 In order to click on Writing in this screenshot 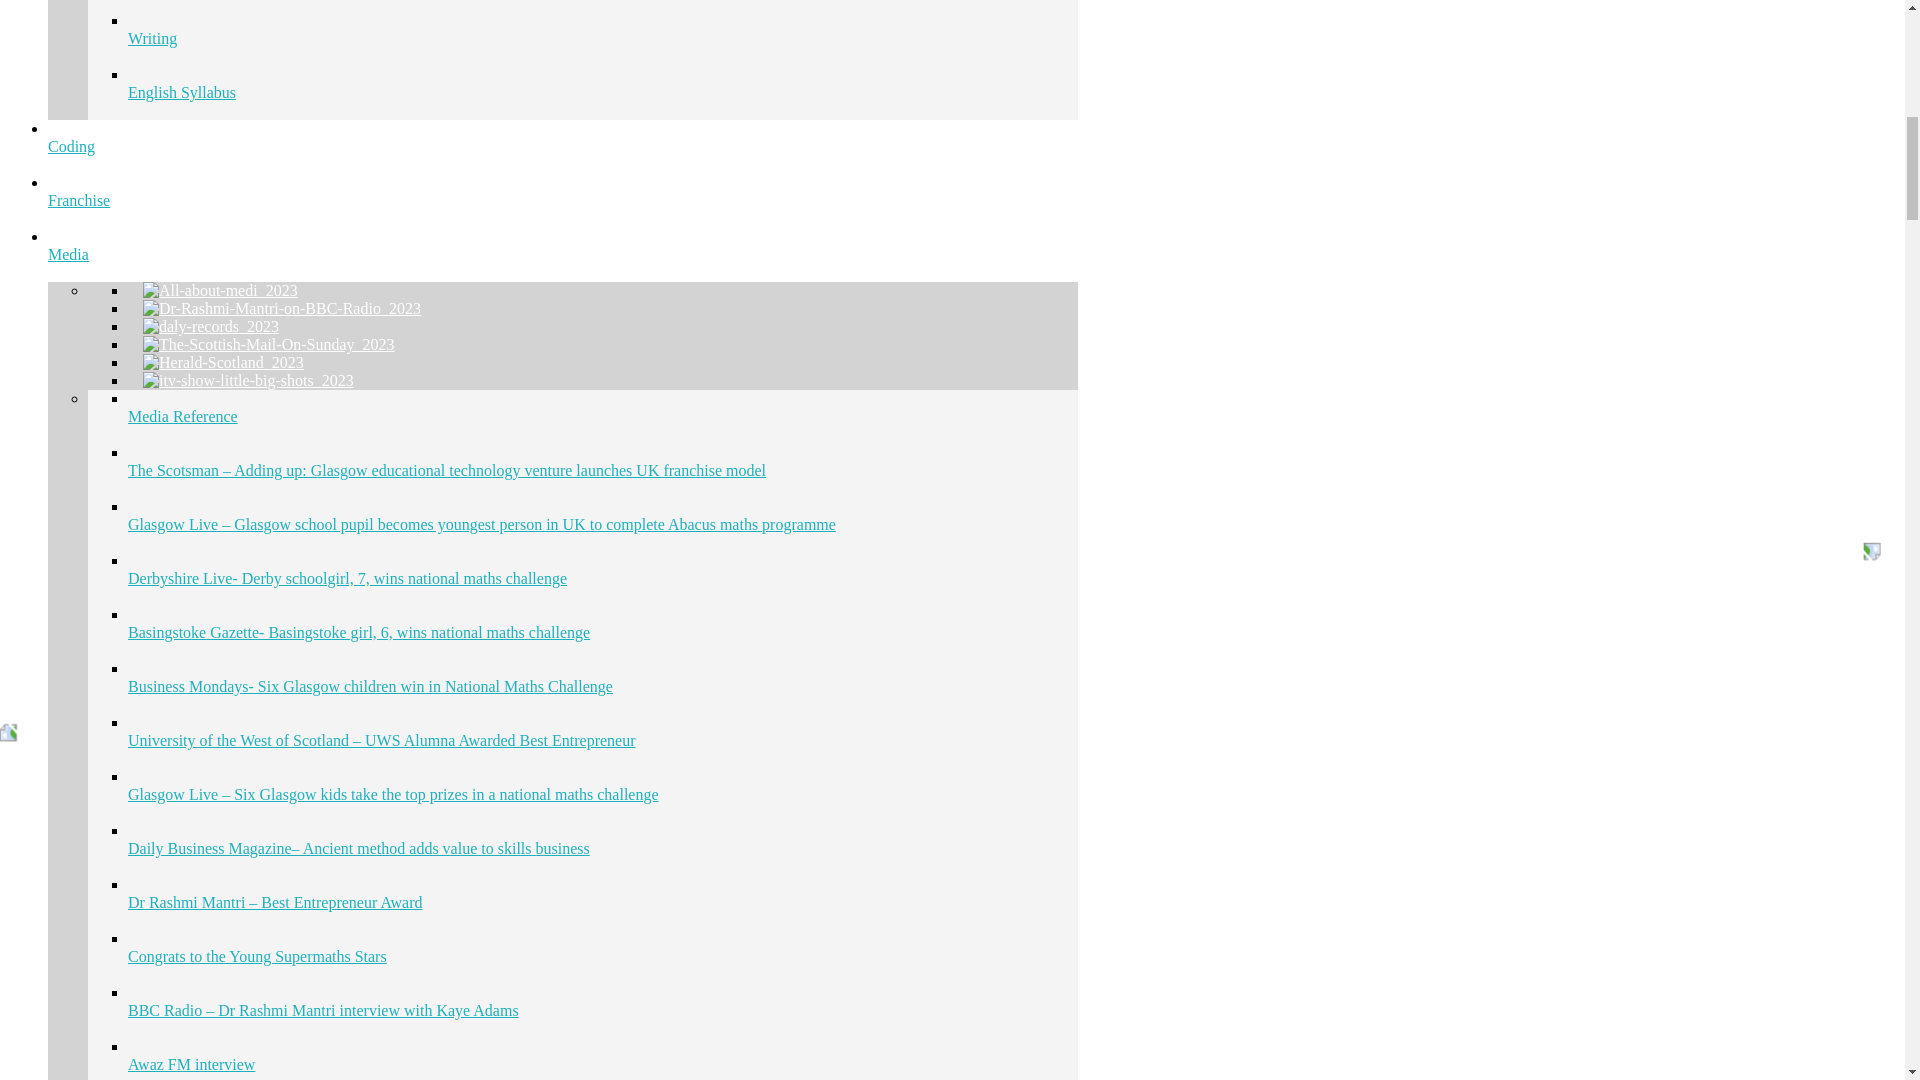, I will do `click(602, 44)`.